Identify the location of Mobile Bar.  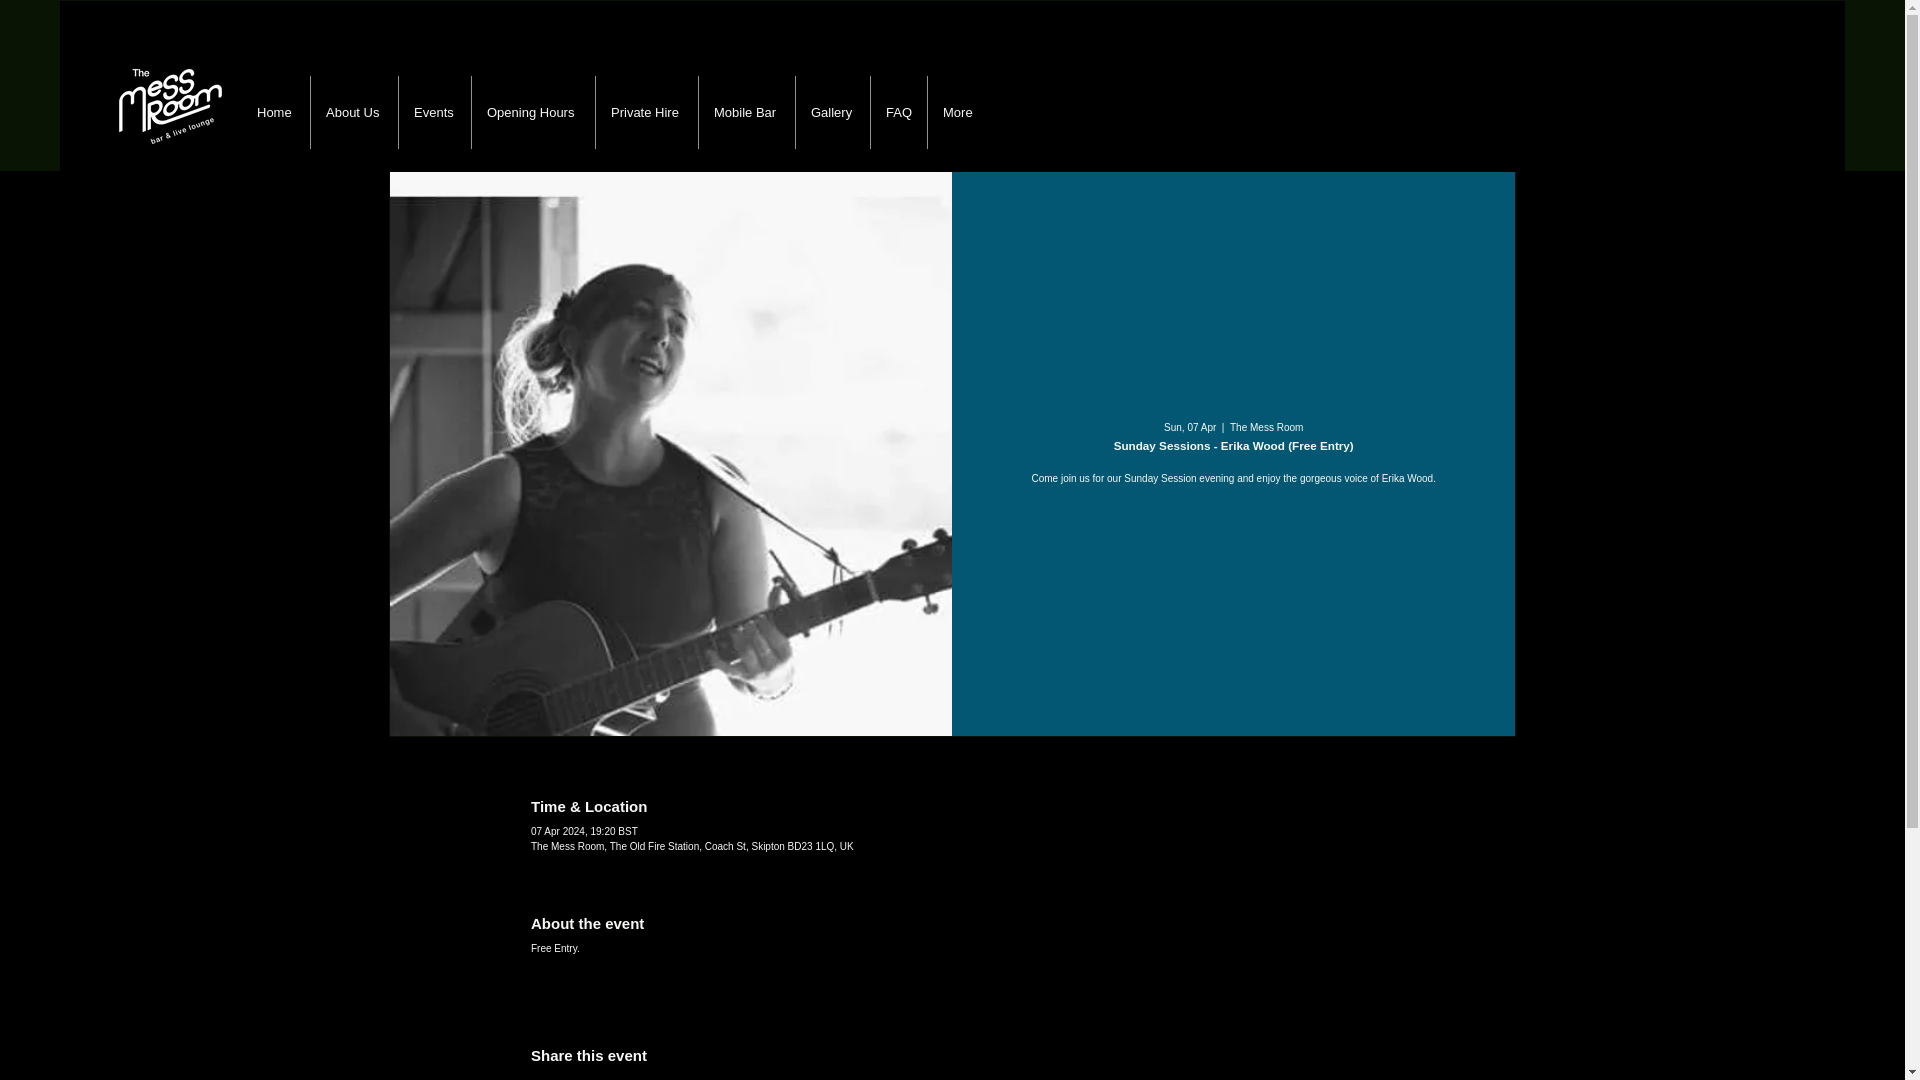
(746, 112).